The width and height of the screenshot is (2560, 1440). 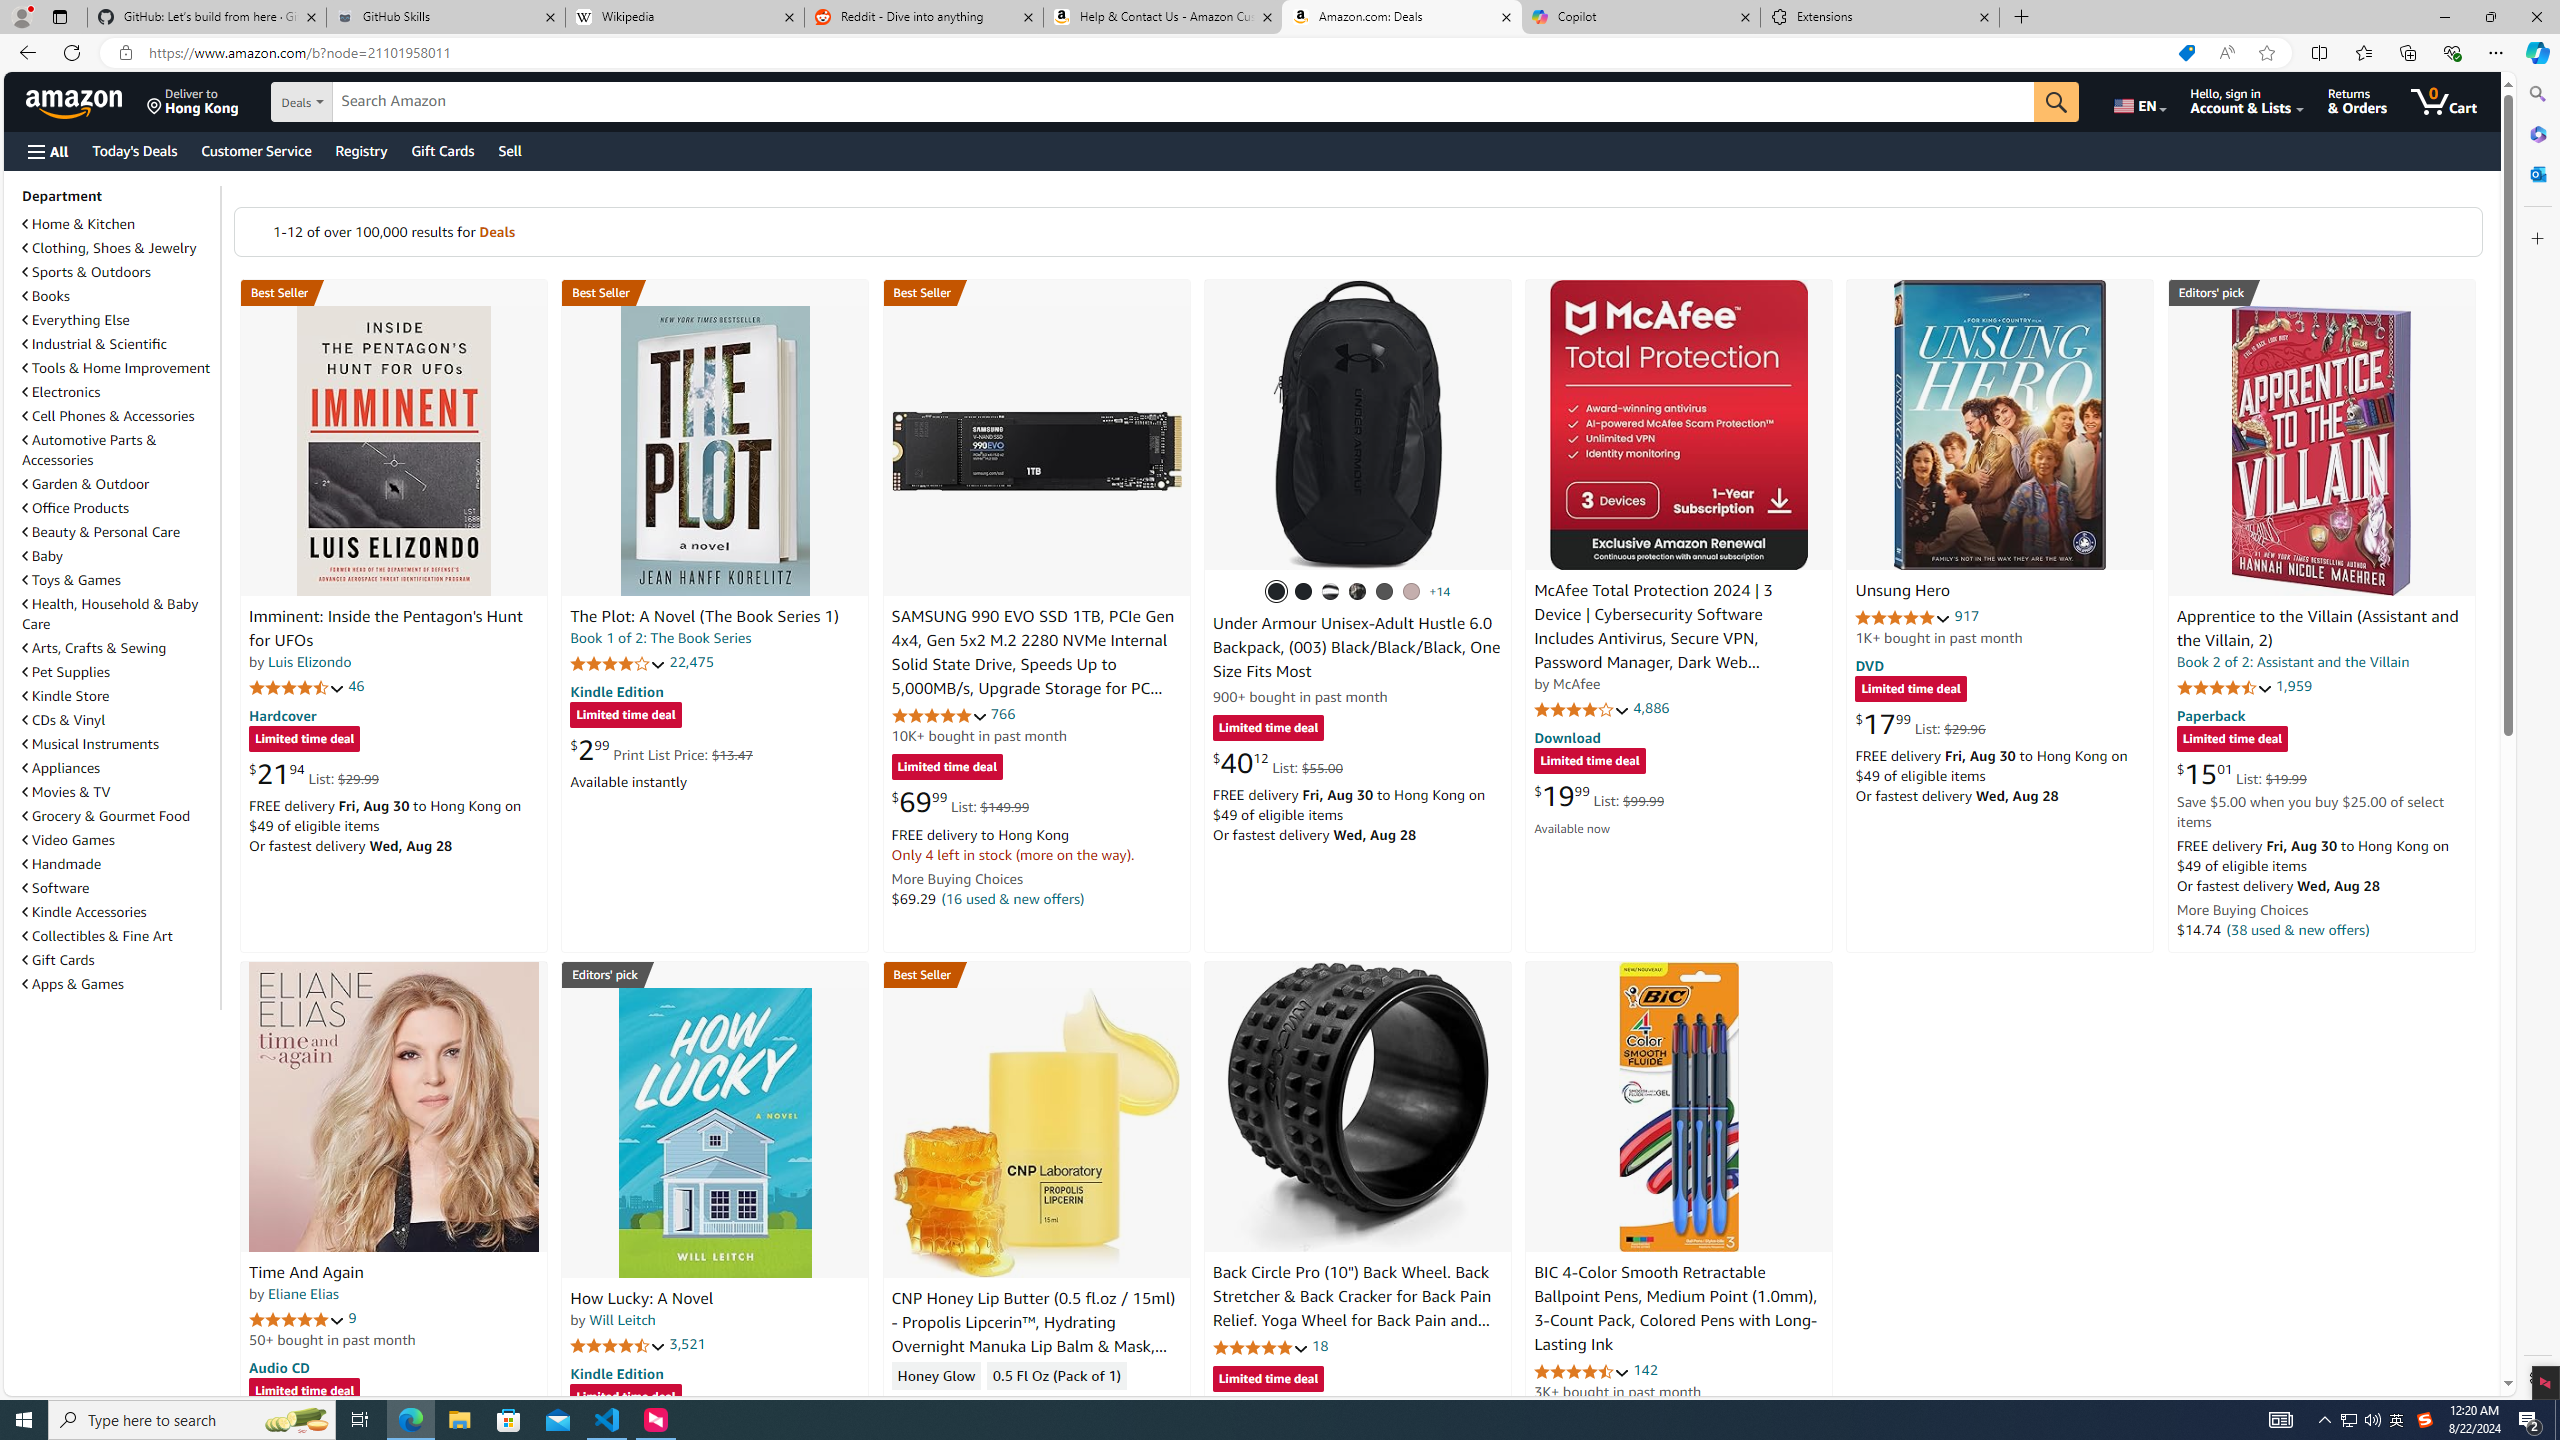 I want to click on Garden & Outdoor, so click(x=87, y=484).